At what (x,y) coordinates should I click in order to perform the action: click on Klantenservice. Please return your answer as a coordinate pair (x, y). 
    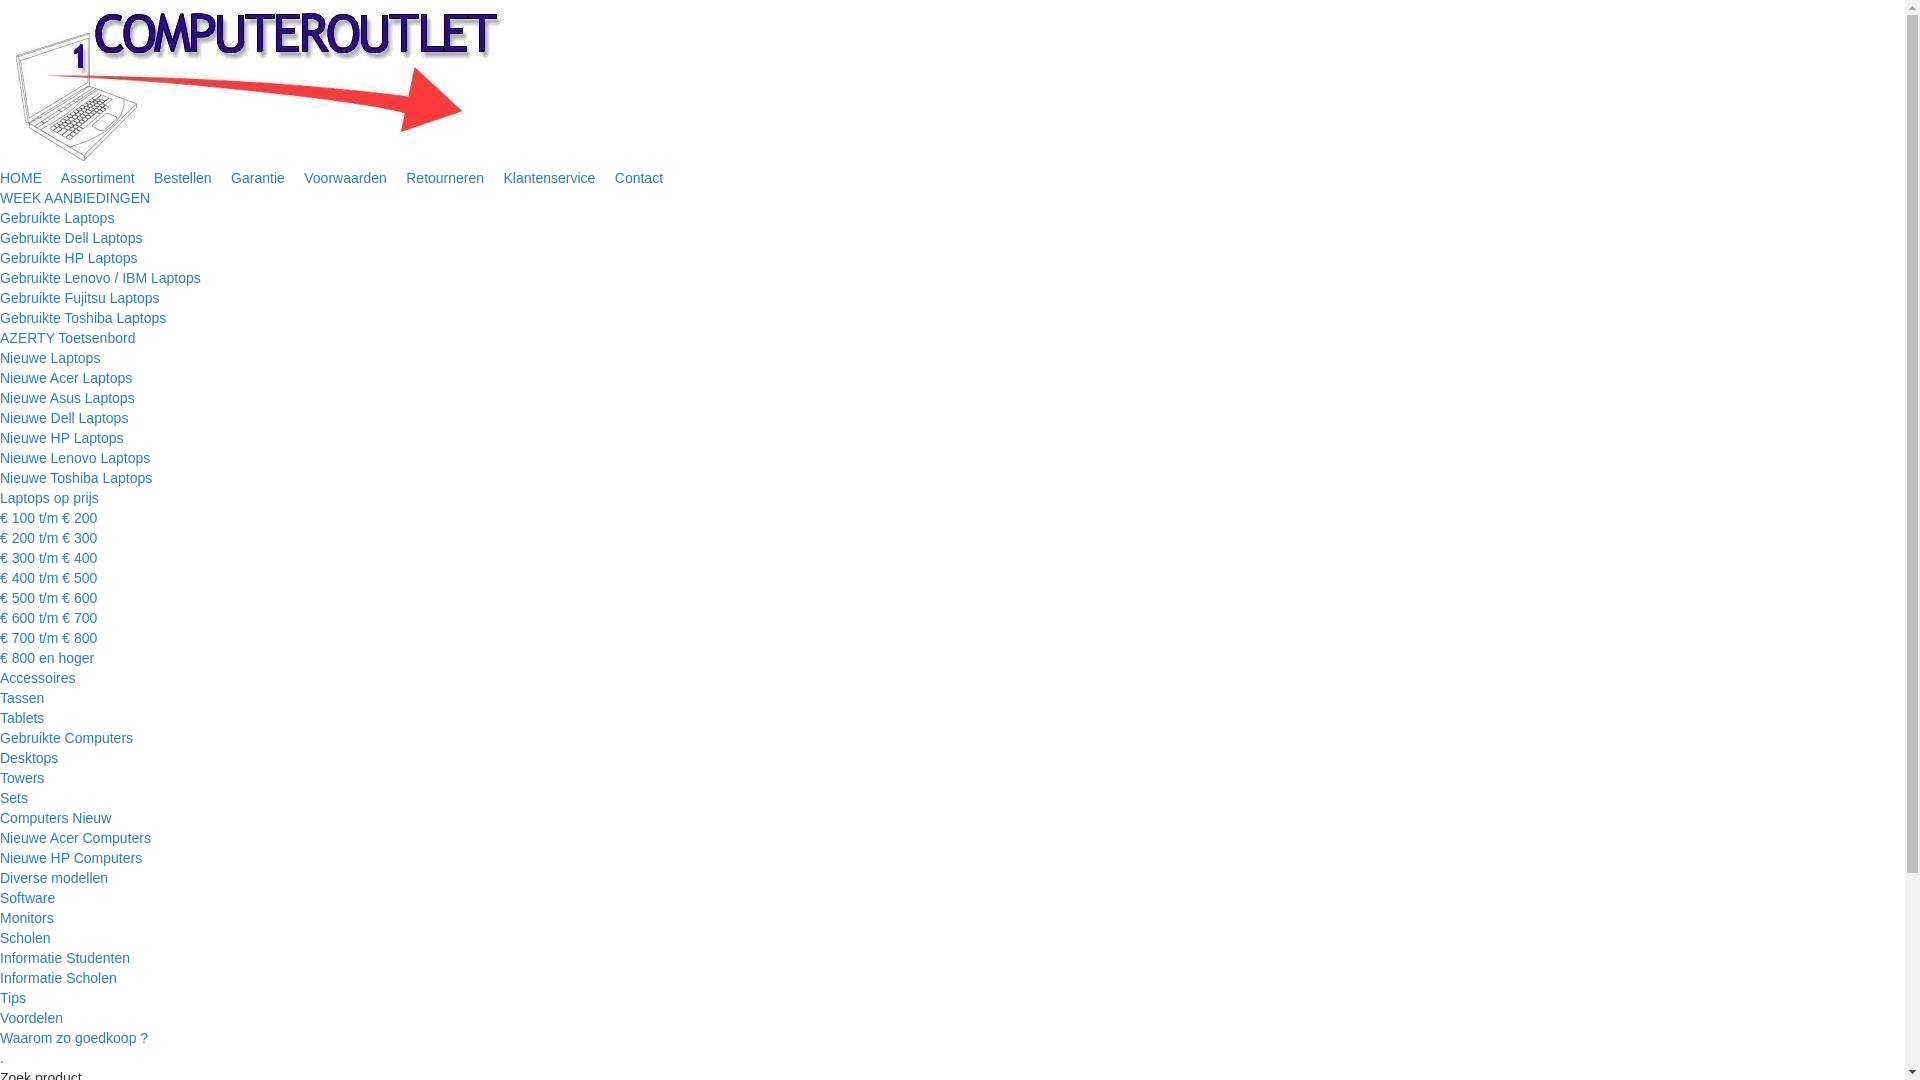
    Looking at the image, I should click on (552, 178).